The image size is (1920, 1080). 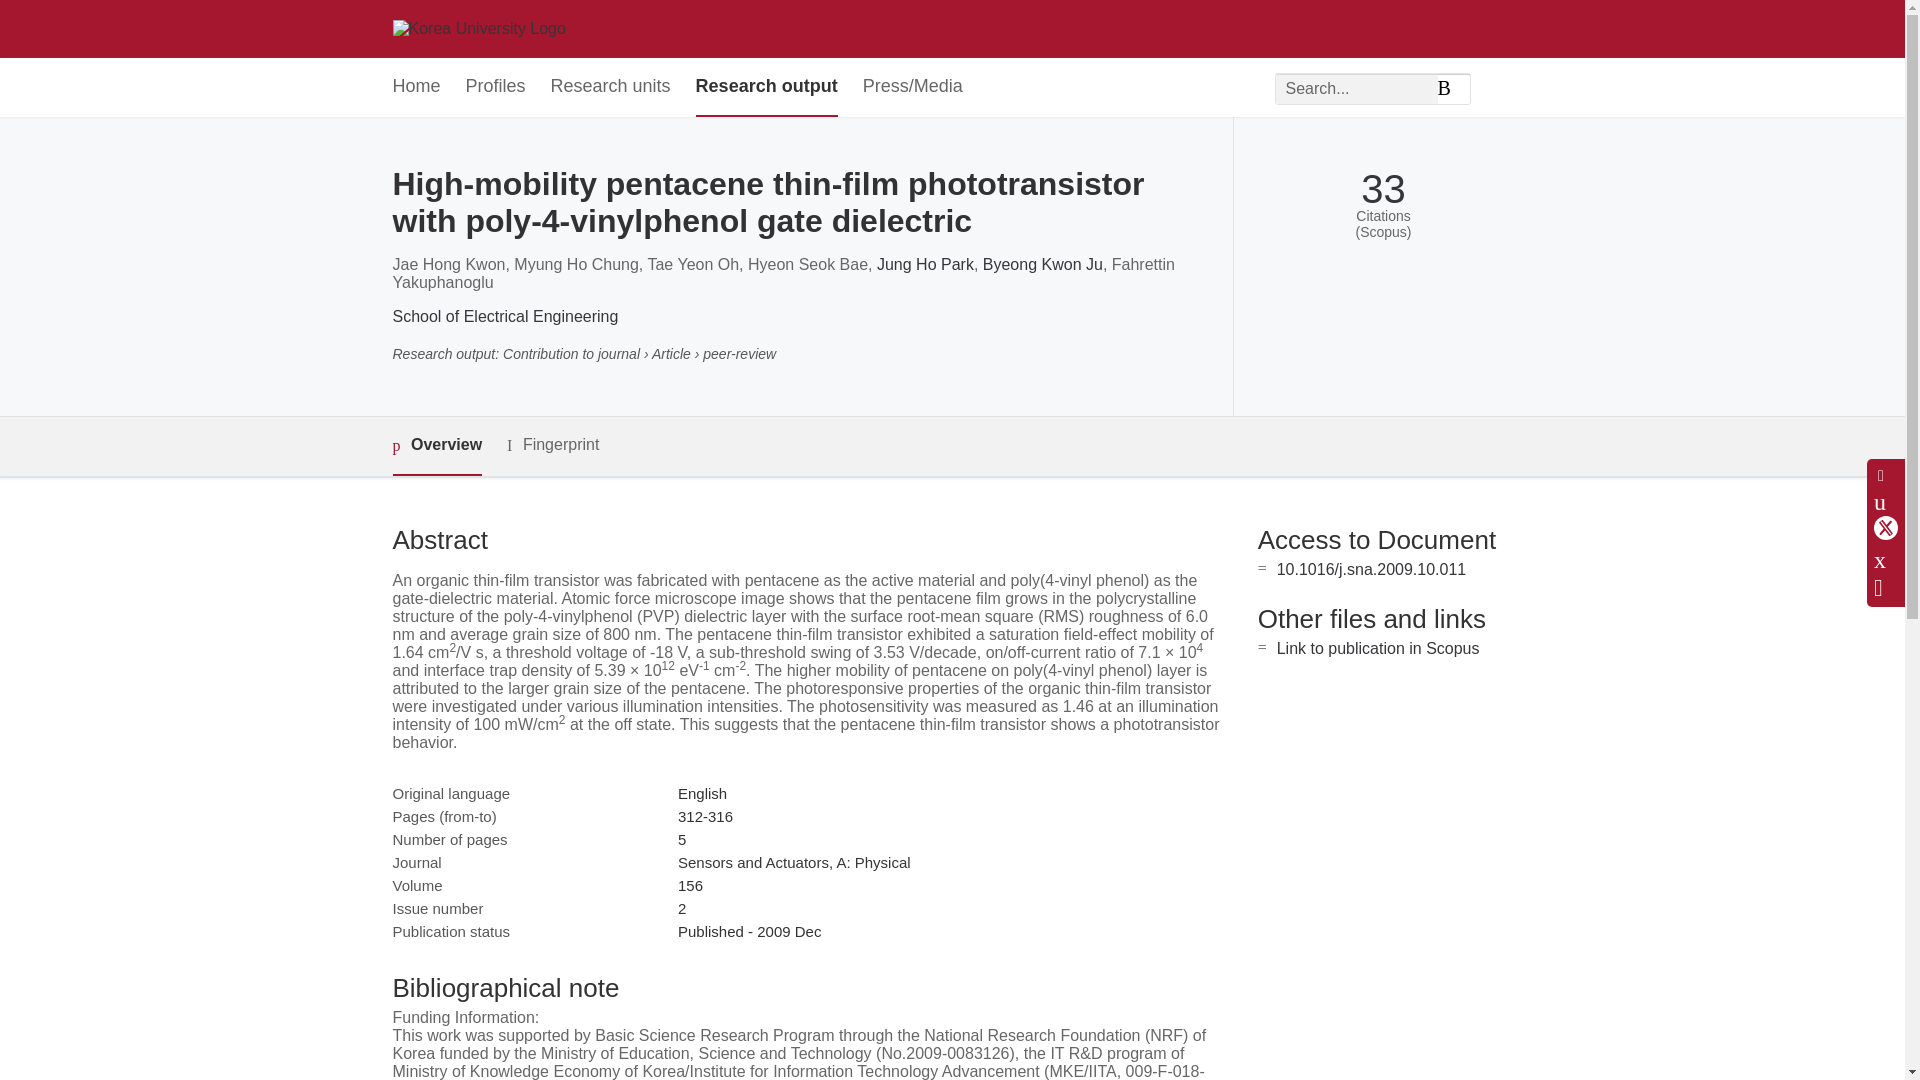 What do you see at coordinates (794, 862) in the screenshot?
I see `Sensors and Actuators, A: Physical` at bounding box center [794, 862].